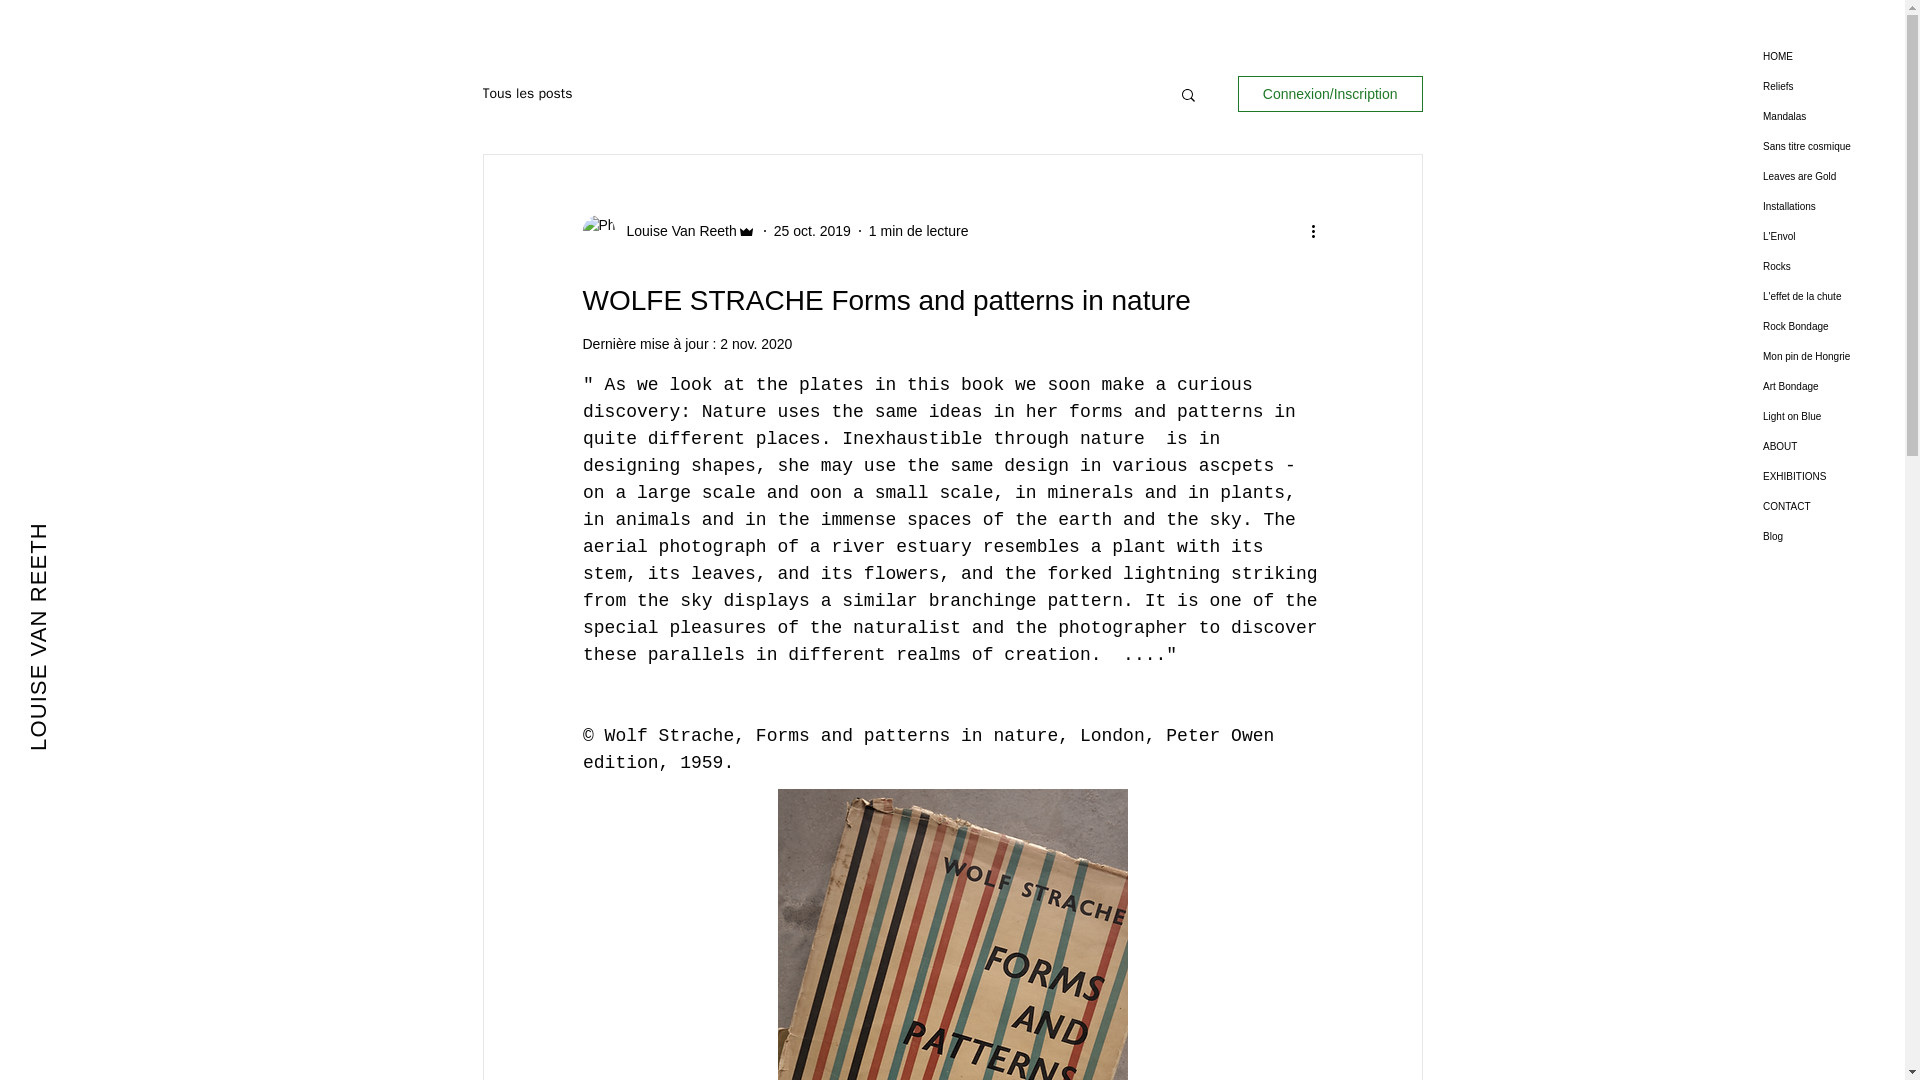  I want to click on LOUISE VAN REETH, so click(140, 534).